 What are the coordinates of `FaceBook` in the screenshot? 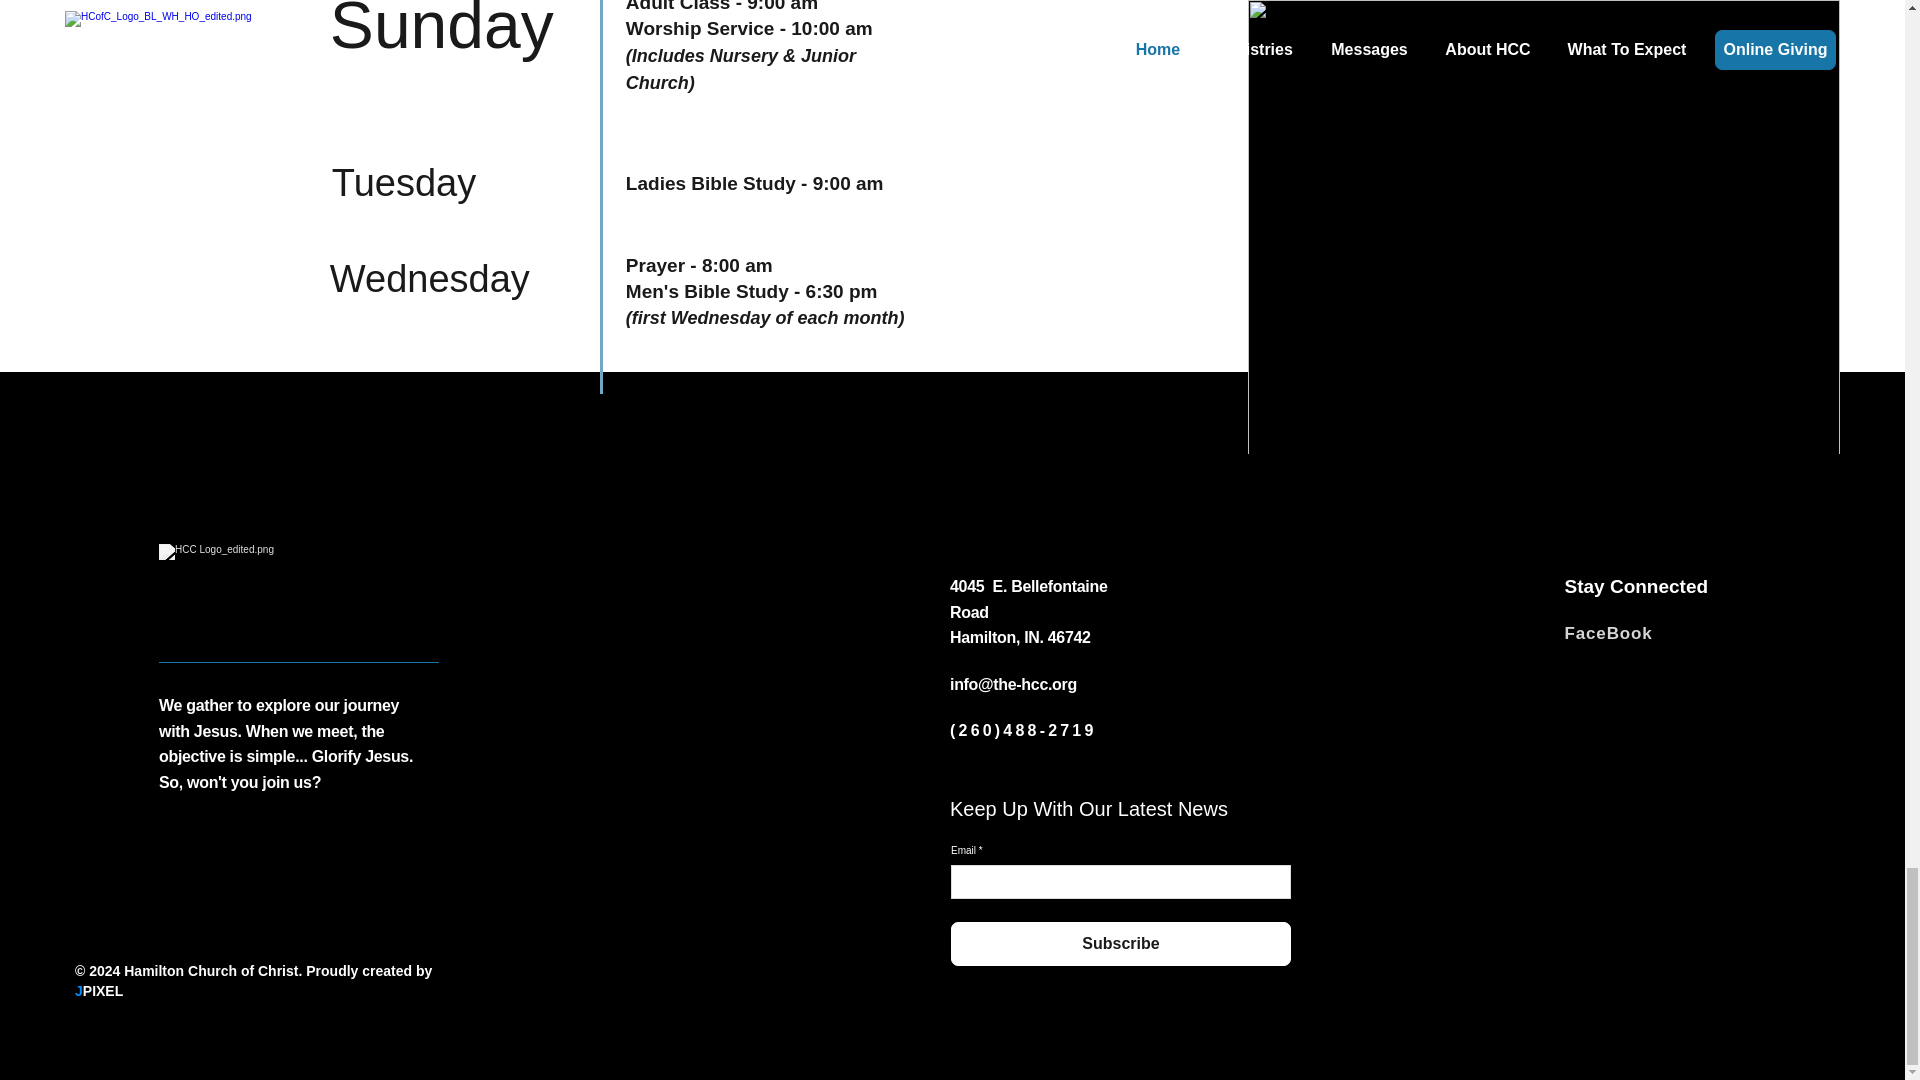 It's located at (1608, 633).